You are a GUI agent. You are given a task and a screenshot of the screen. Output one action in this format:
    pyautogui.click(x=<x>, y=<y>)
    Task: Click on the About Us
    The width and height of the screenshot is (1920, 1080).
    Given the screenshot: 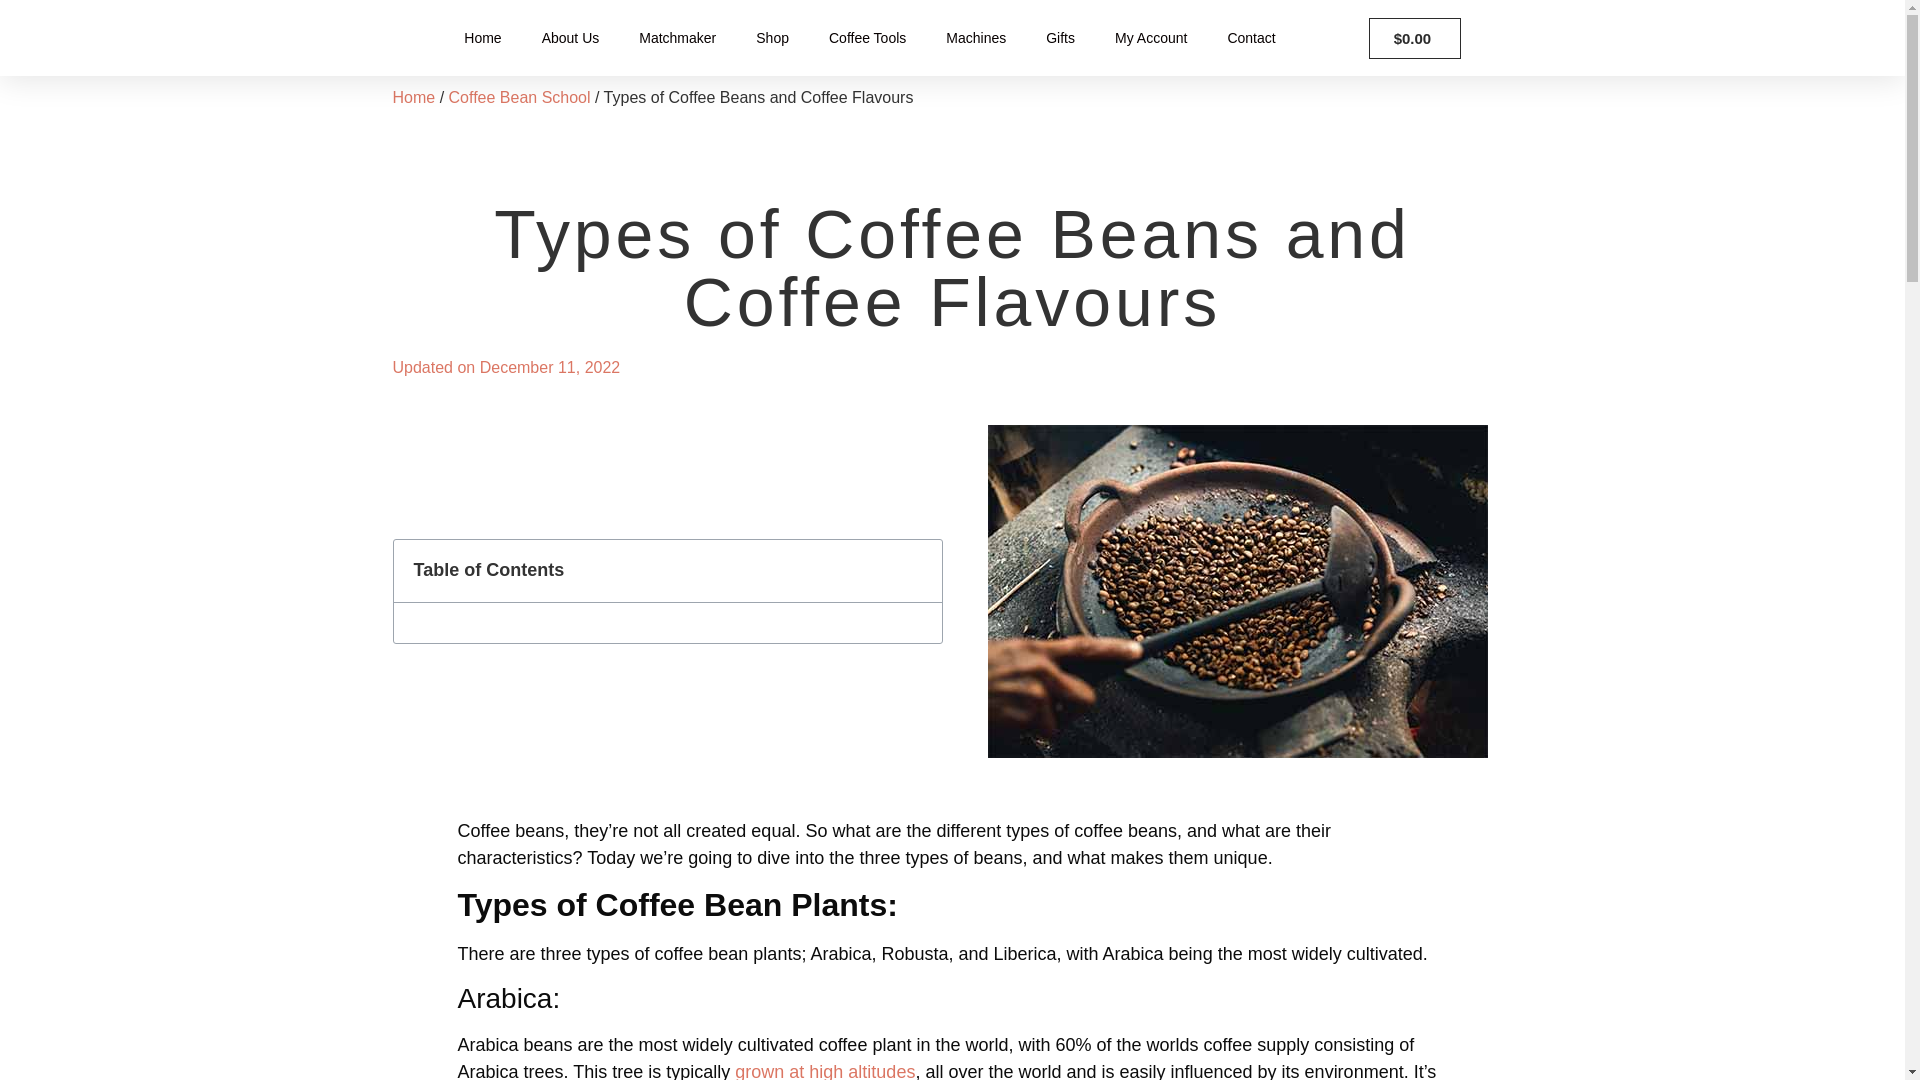 What is the action you would take?
    pyautogui.click(x=571, y=38)
    